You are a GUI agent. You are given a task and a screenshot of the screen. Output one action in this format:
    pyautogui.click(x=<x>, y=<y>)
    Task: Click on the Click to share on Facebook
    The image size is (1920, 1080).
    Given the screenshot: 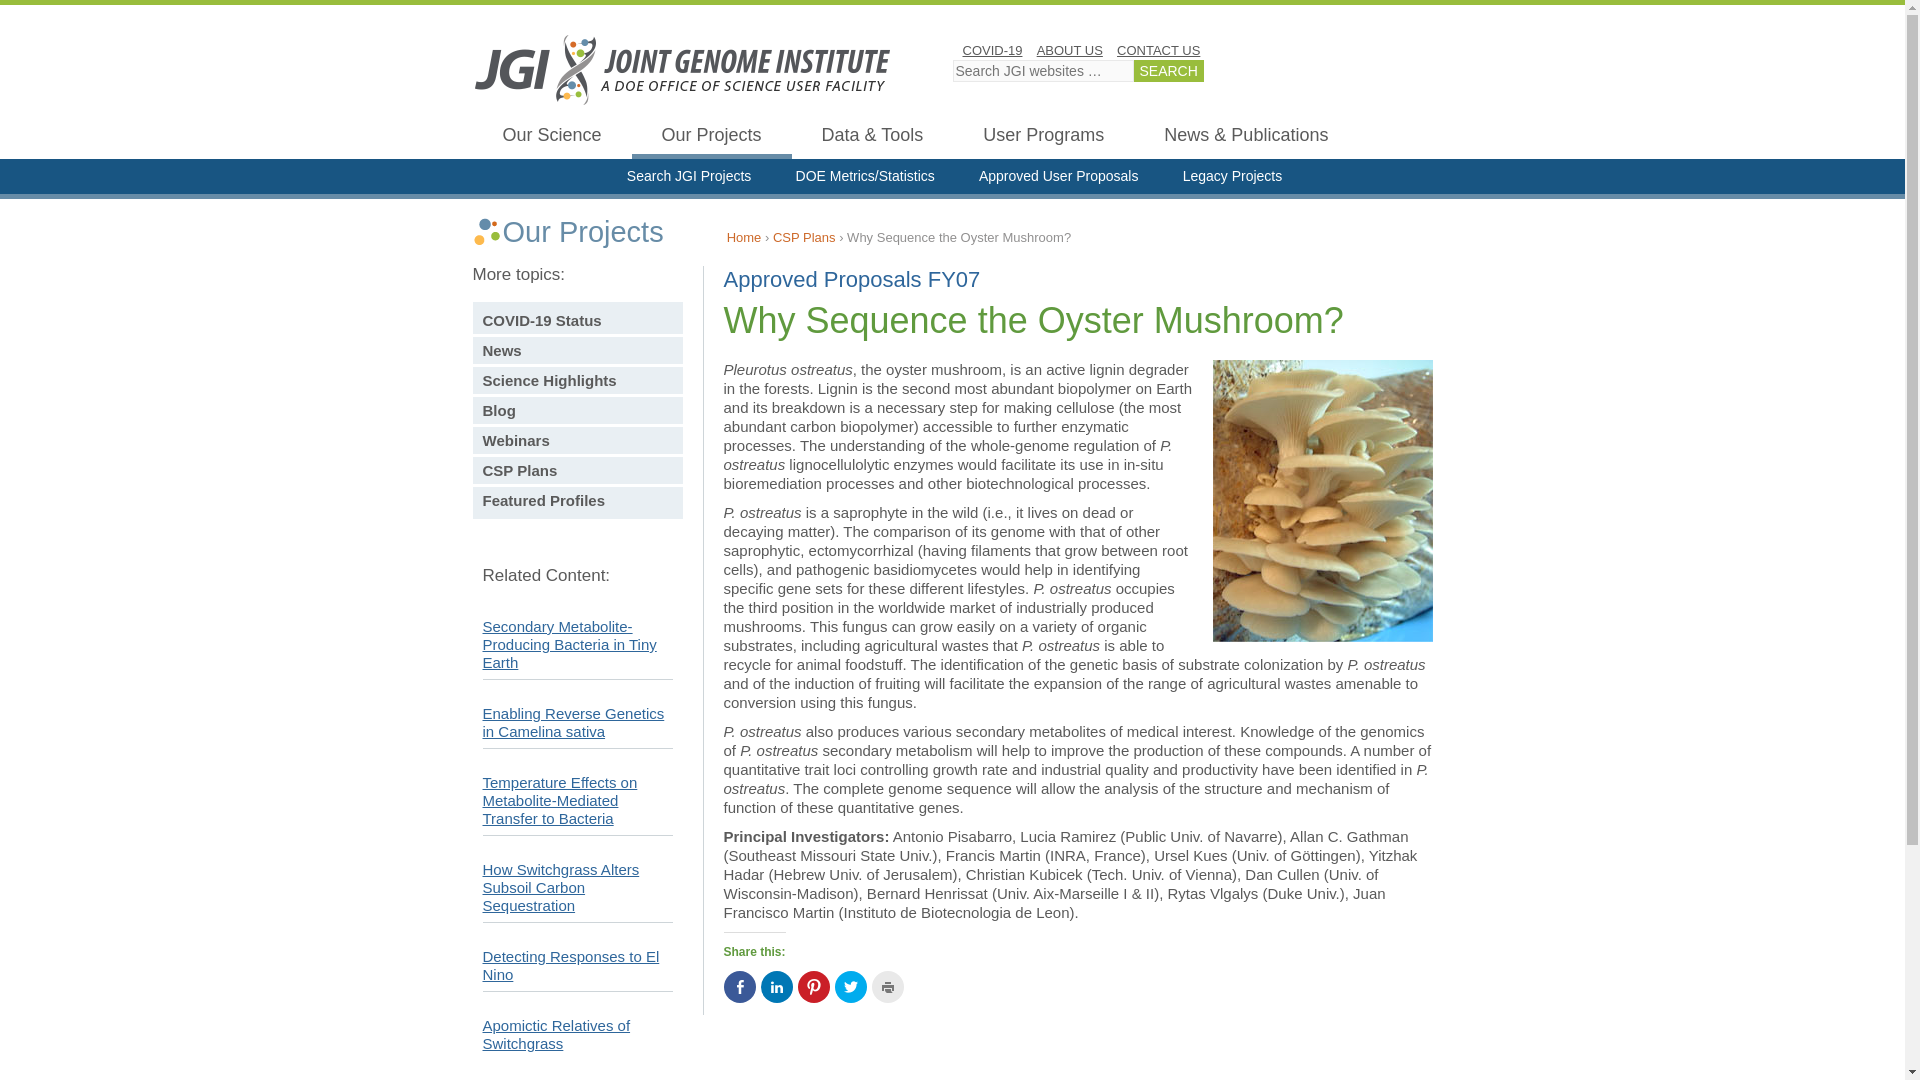 What is the action you would take?
    pyautogui.click(x=740, y=986)
    